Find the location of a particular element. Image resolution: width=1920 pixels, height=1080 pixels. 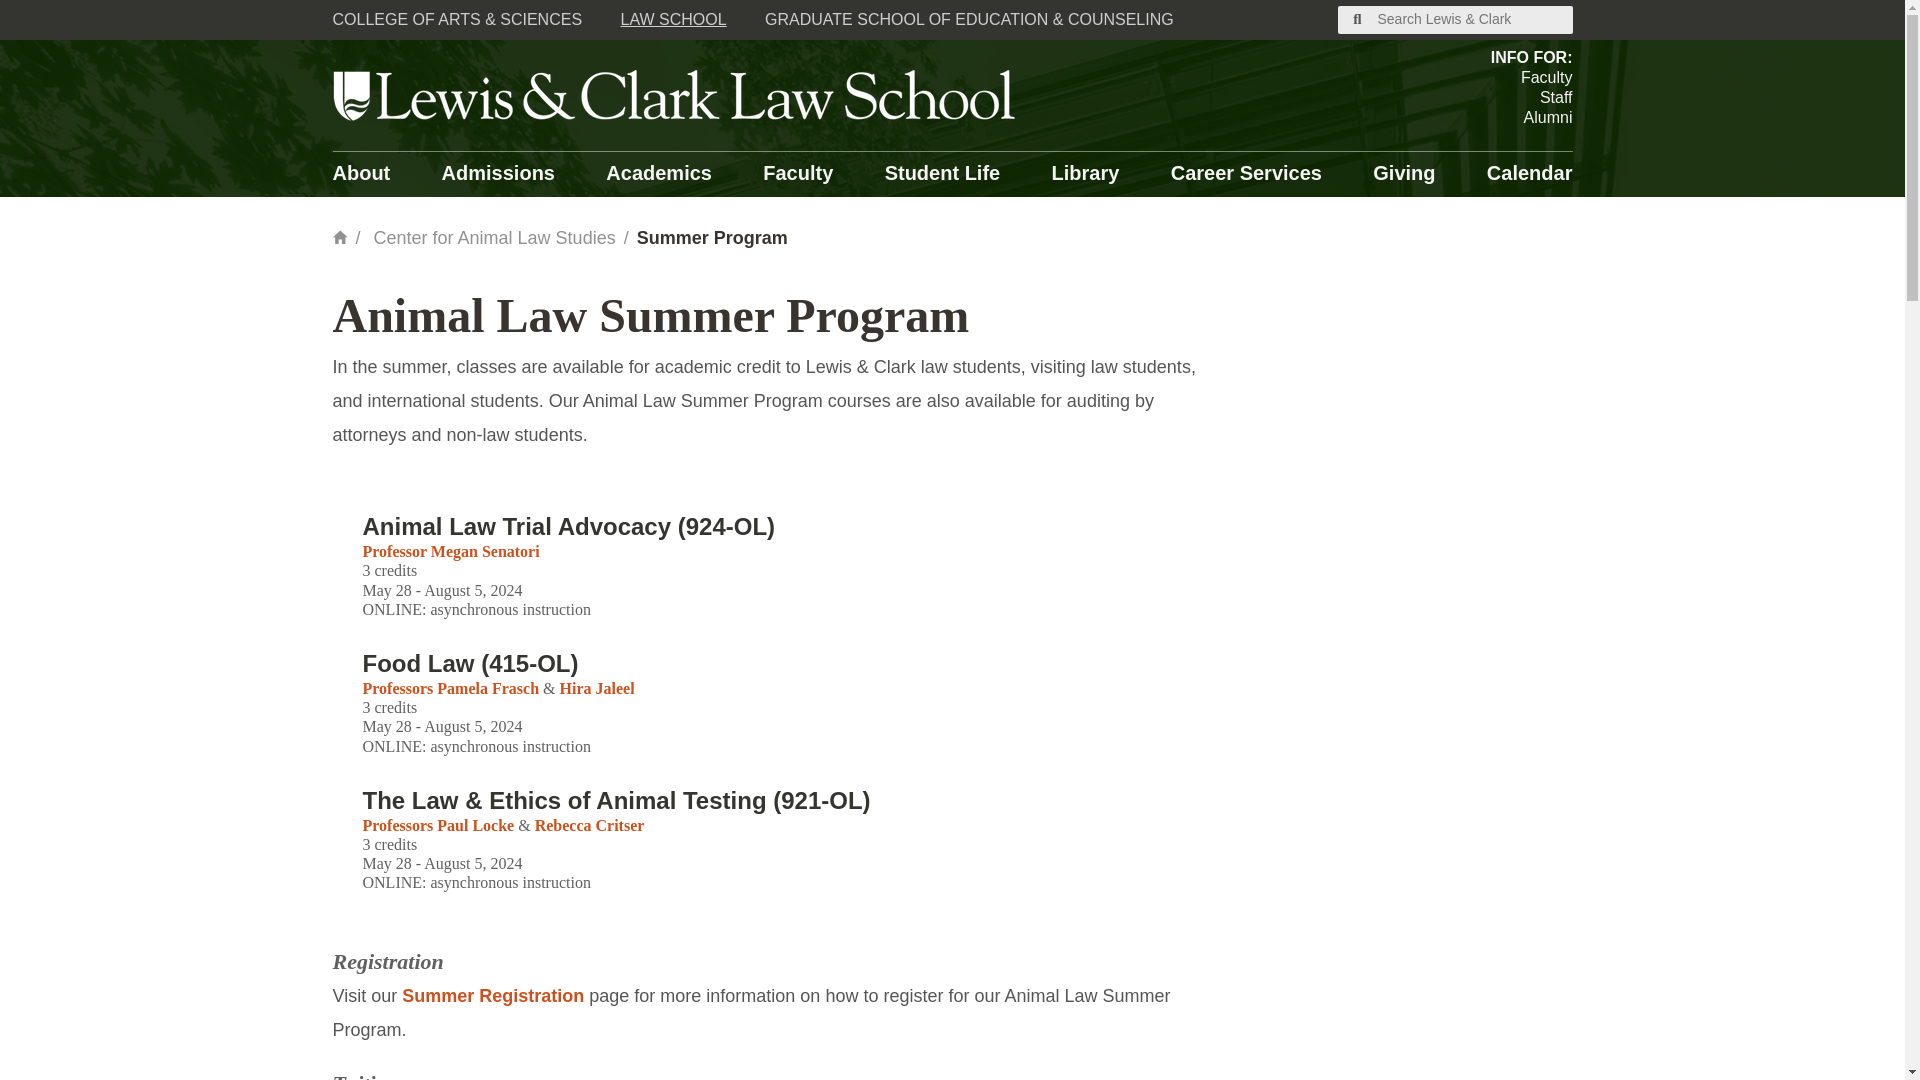

About is located at coordinates (360, 174).